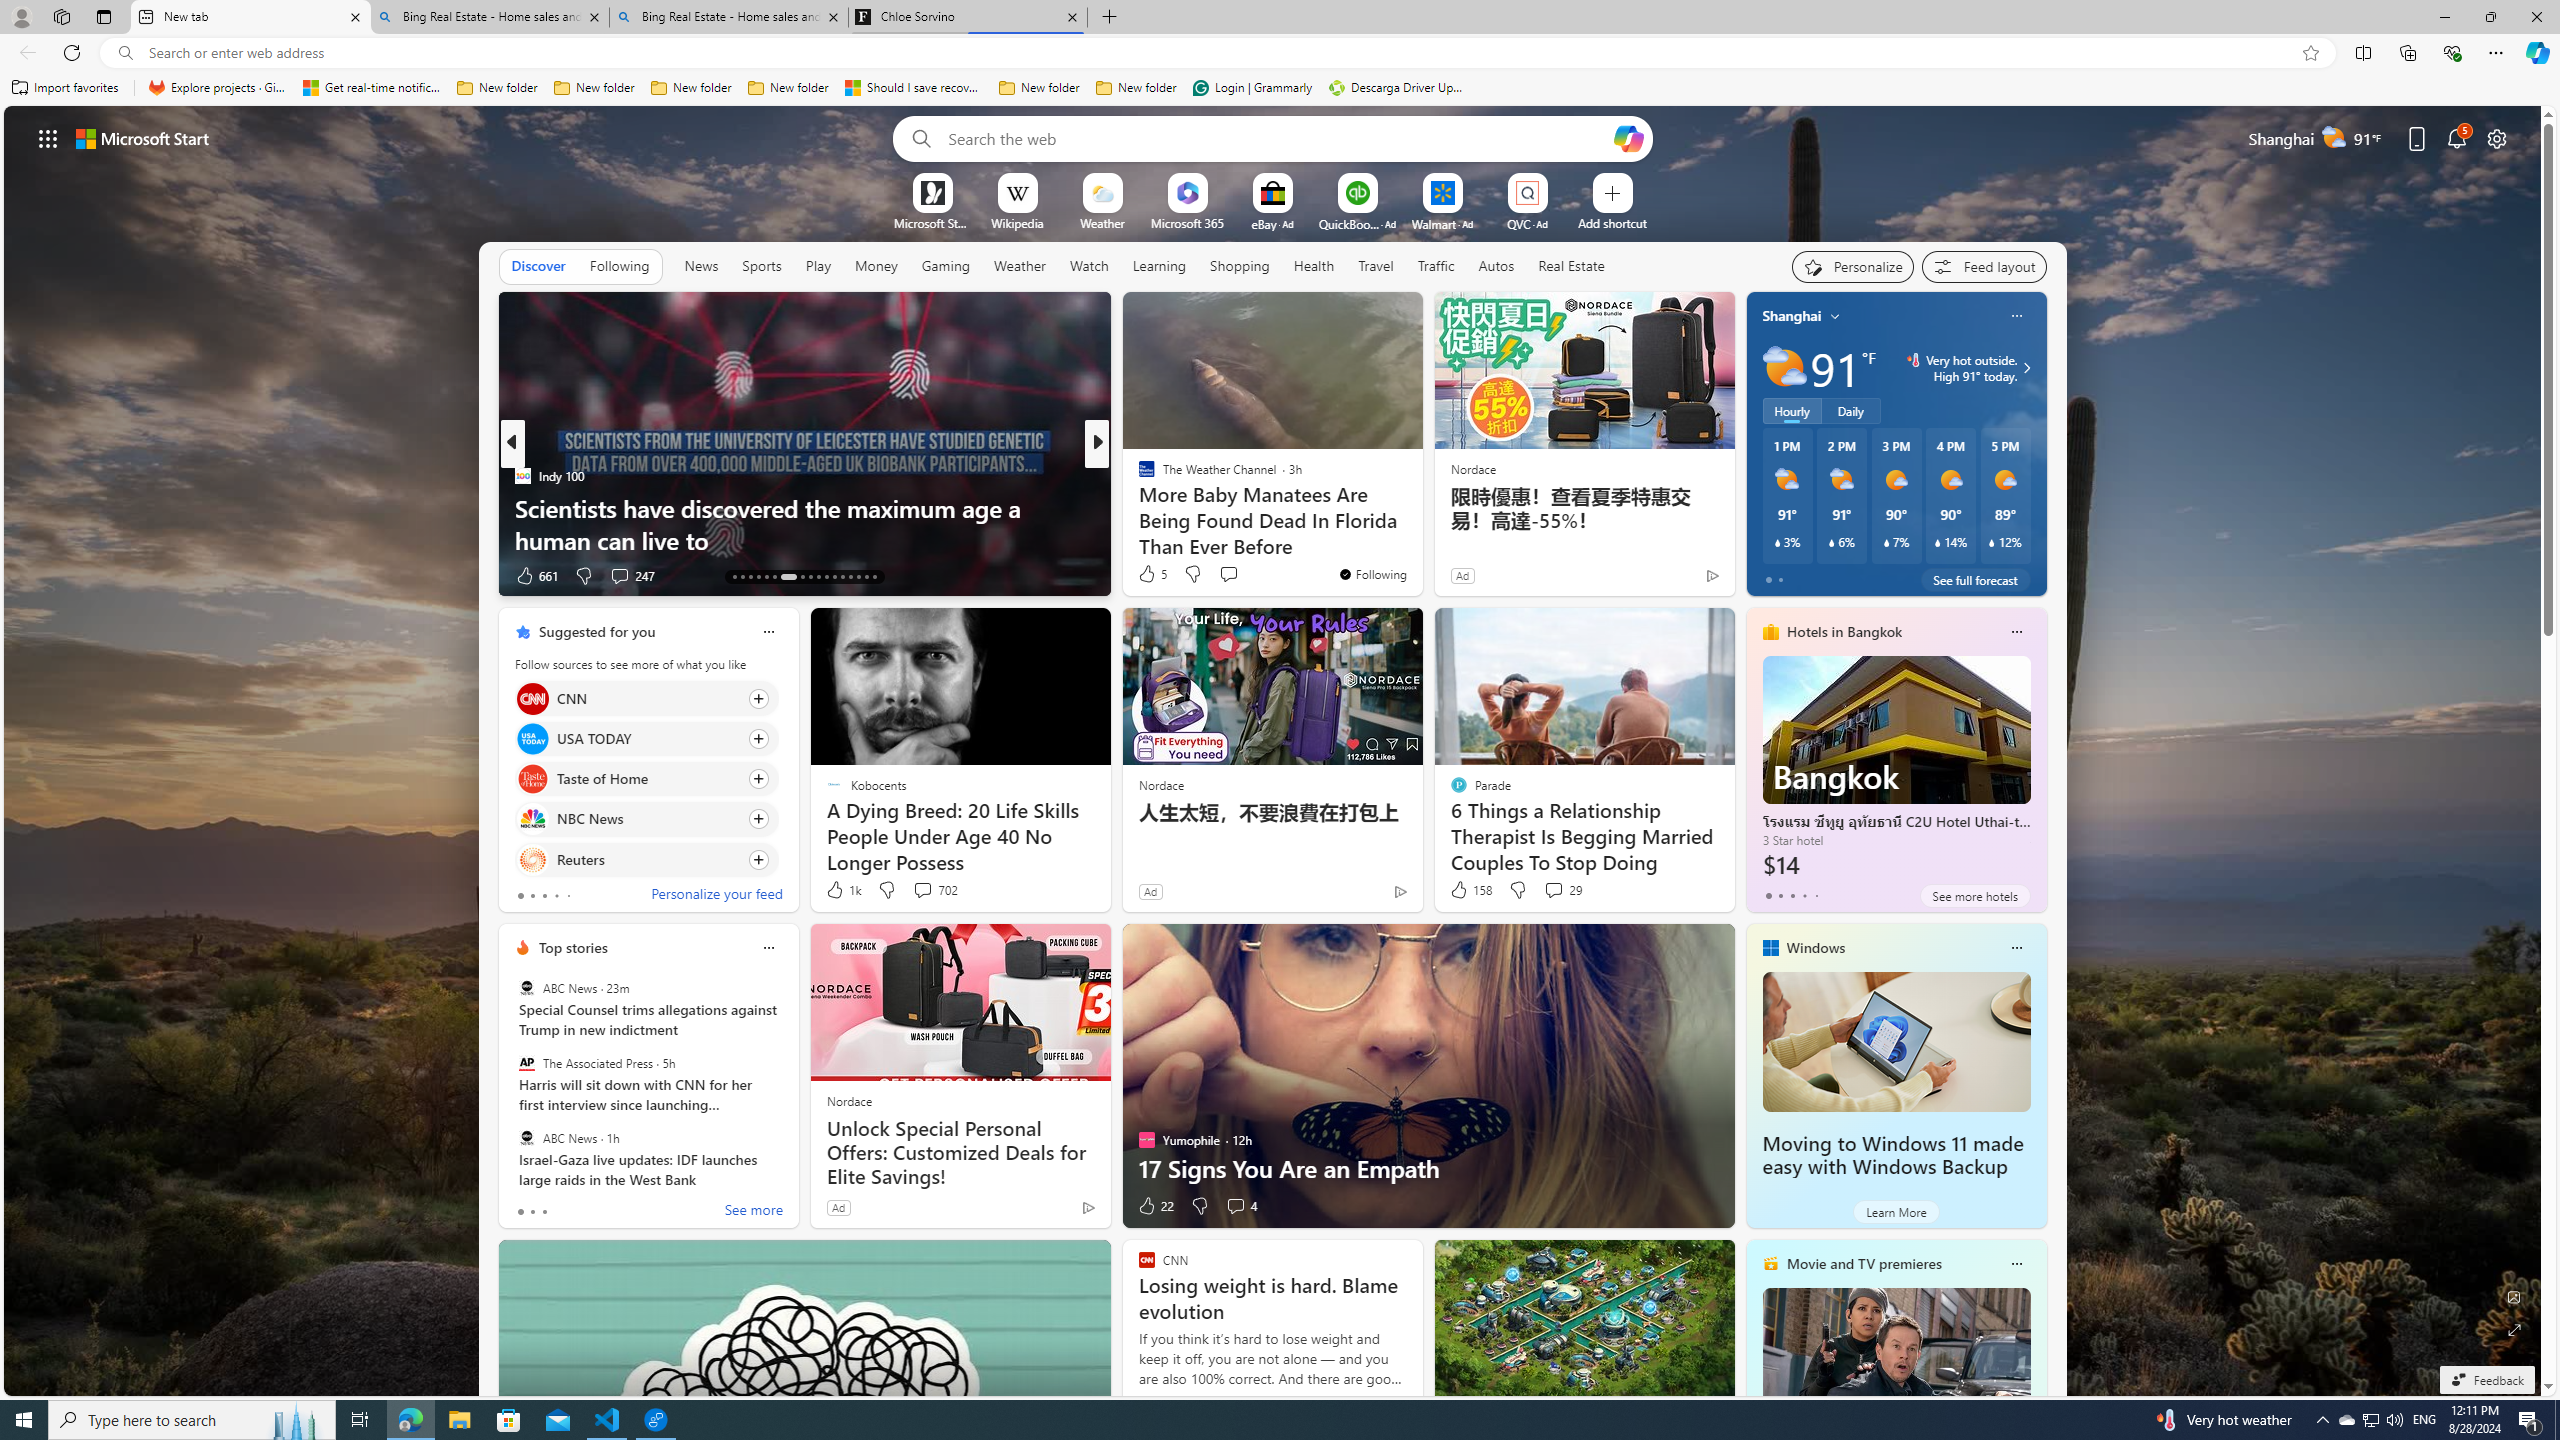 The image size is (2560, 1440). Describe the element at coordinates (1864, 1264) in the screenshot. I see `Movie and TV premieres` at that location.